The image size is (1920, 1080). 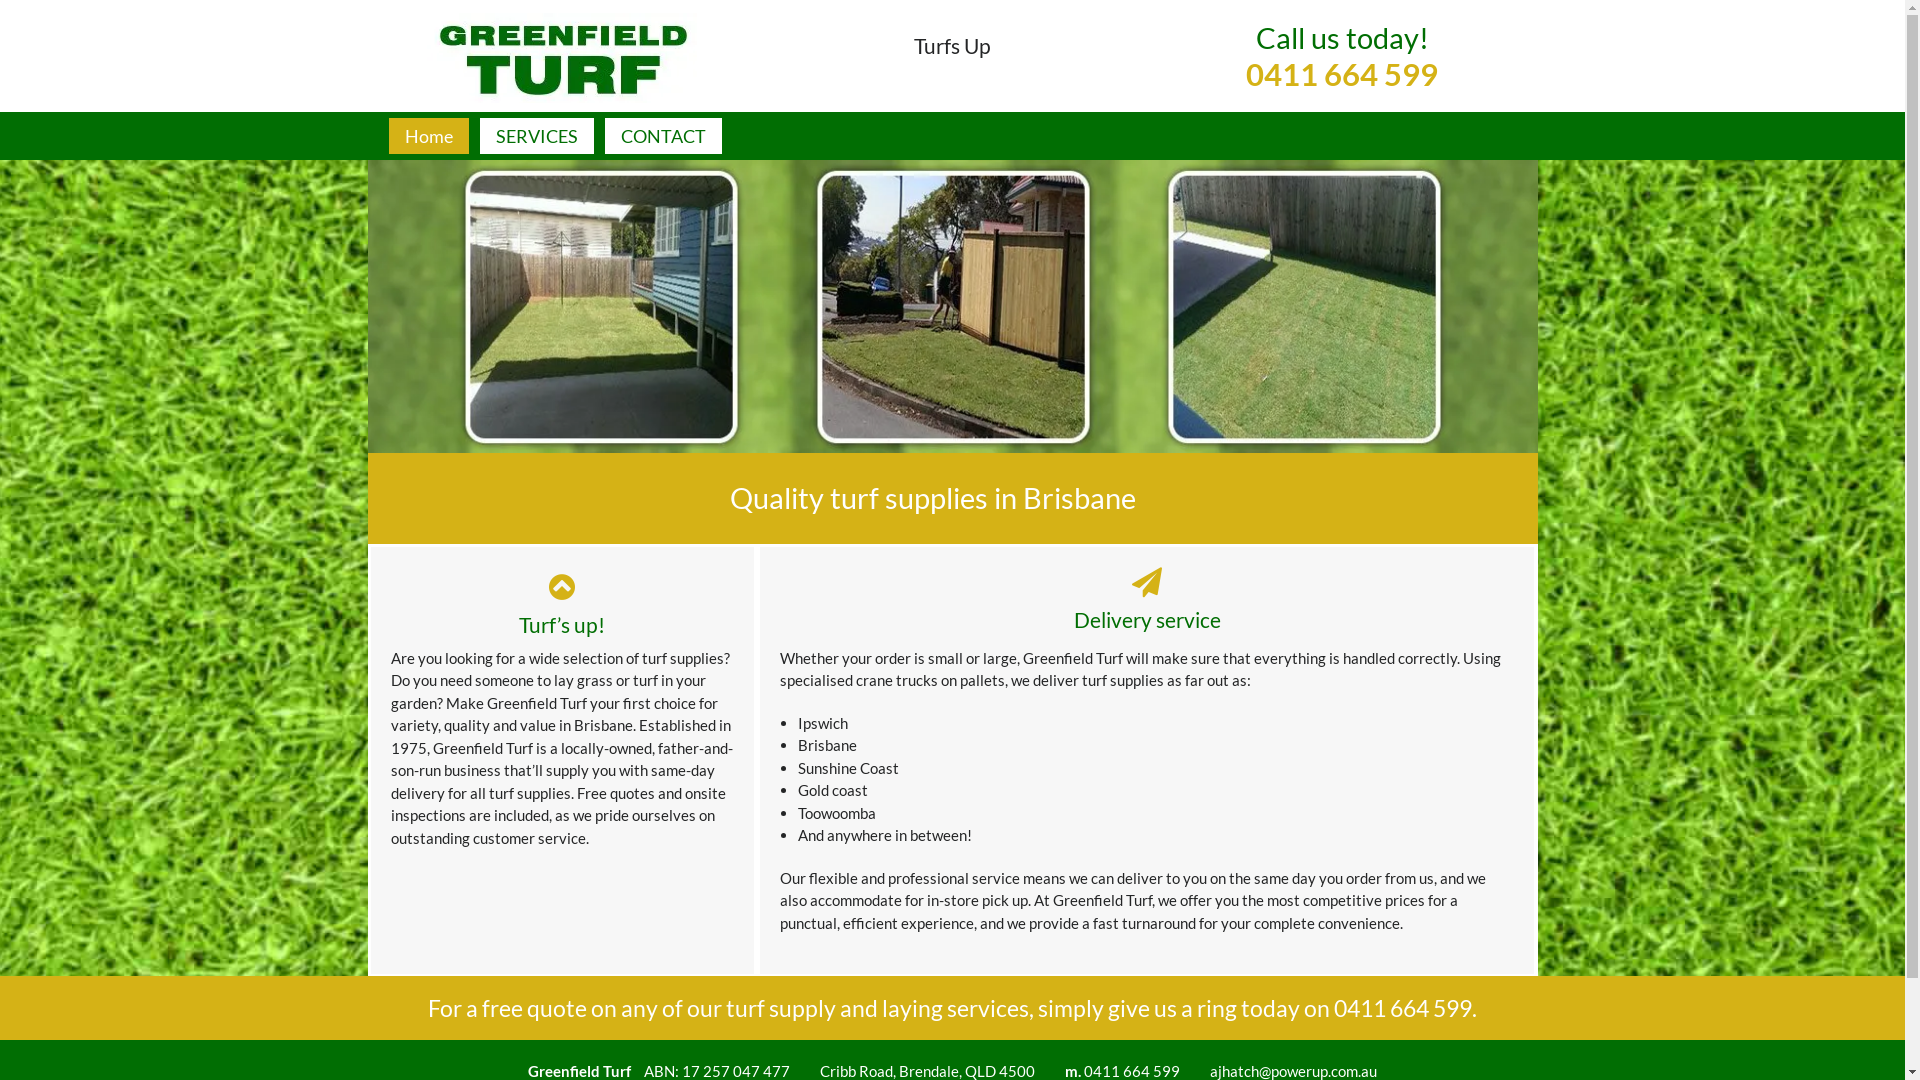 I want to click on 0411 664 599, so click(x=1403, y=1008).